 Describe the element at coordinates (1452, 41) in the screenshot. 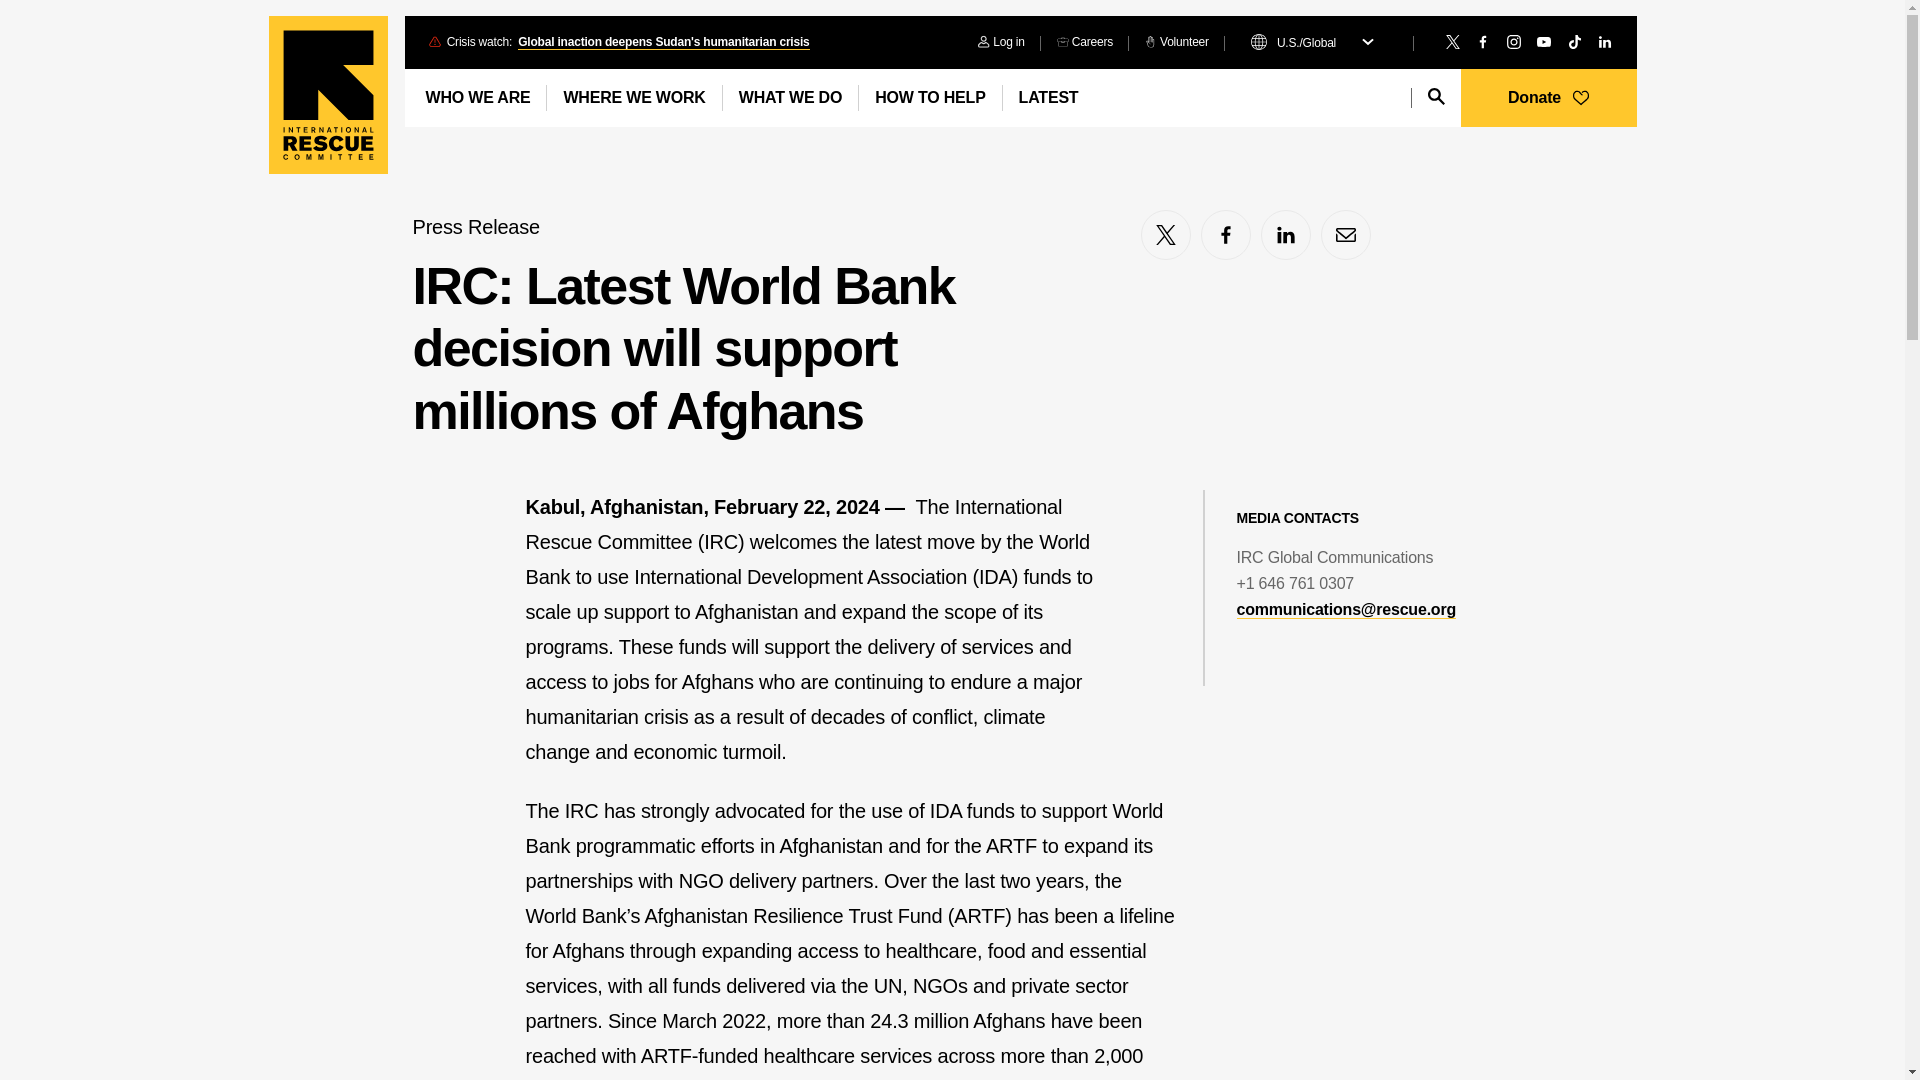

I see `twitter` at that location.